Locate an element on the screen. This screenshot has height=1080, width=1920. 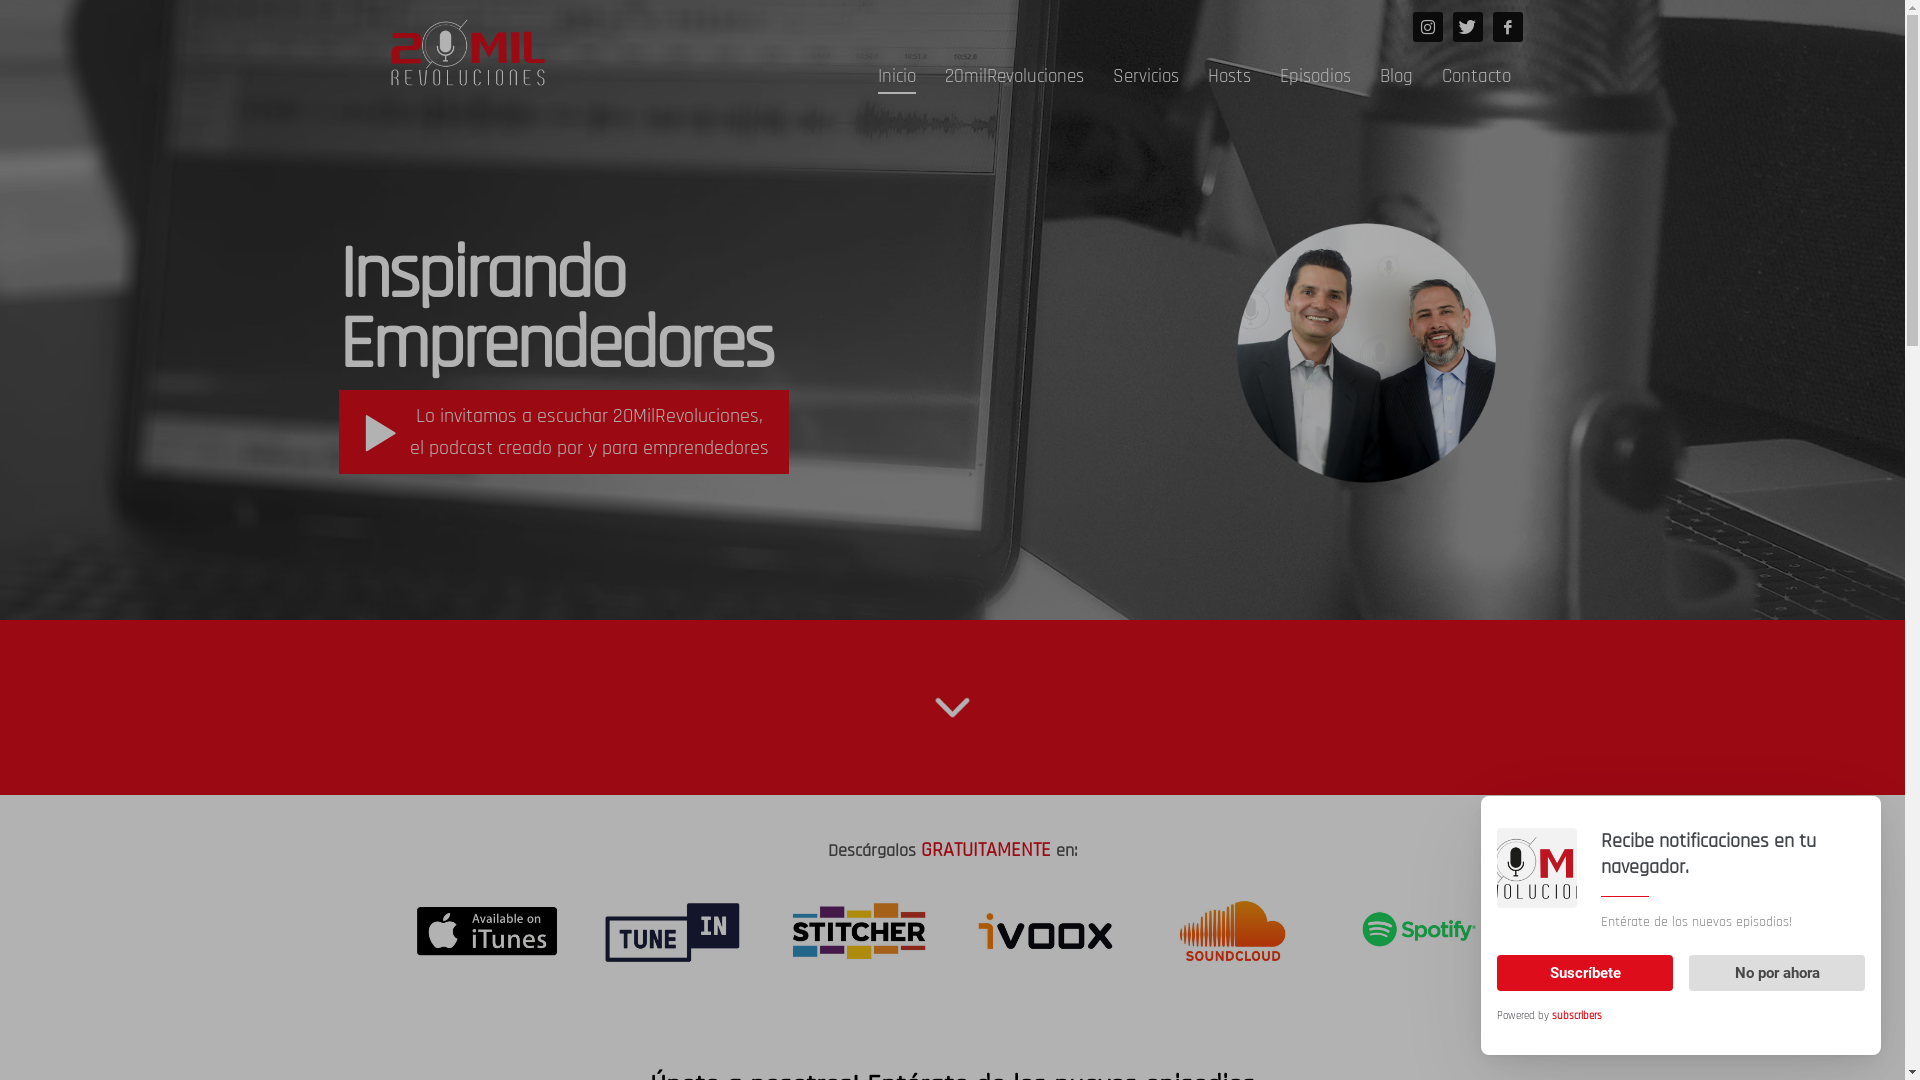
Blog is located at coordinates (1396, 77).